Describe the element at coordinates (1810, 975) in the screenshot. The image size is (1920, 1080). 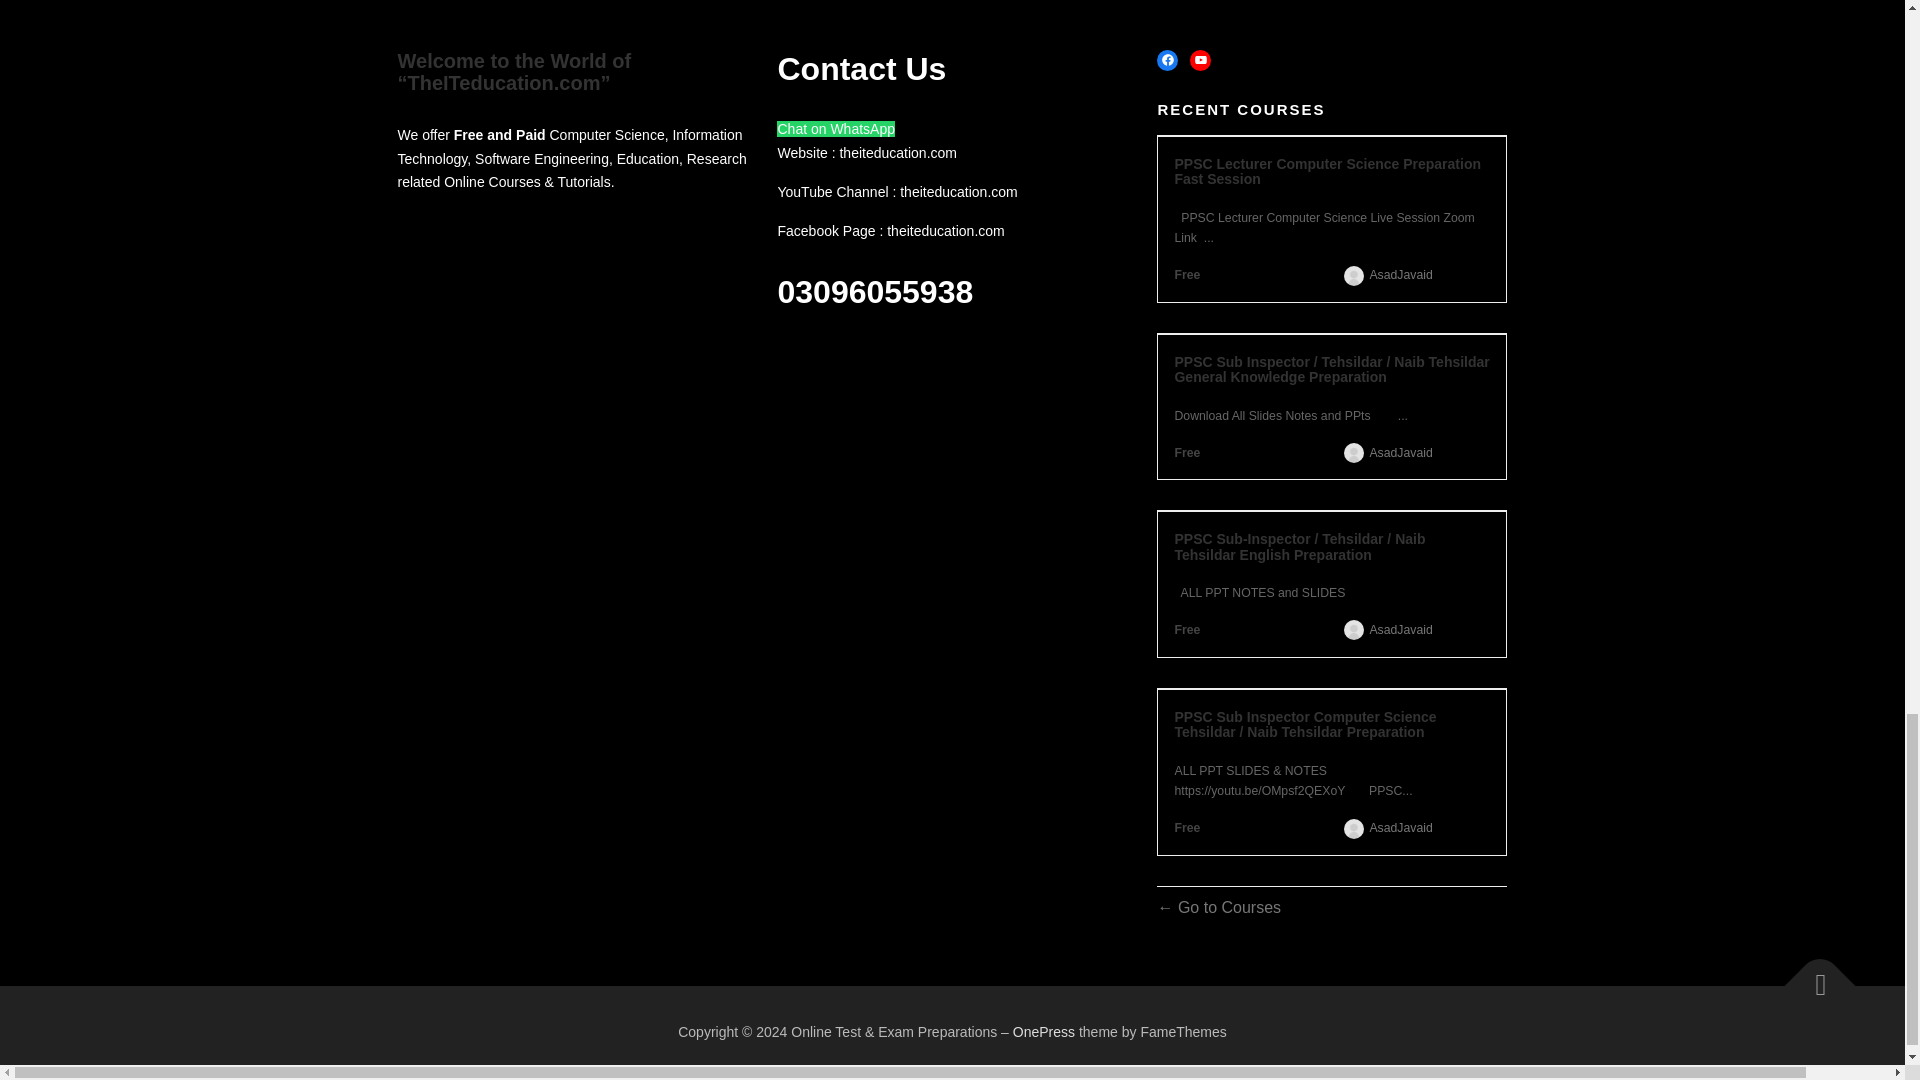
I see `Back To Top` at that location.